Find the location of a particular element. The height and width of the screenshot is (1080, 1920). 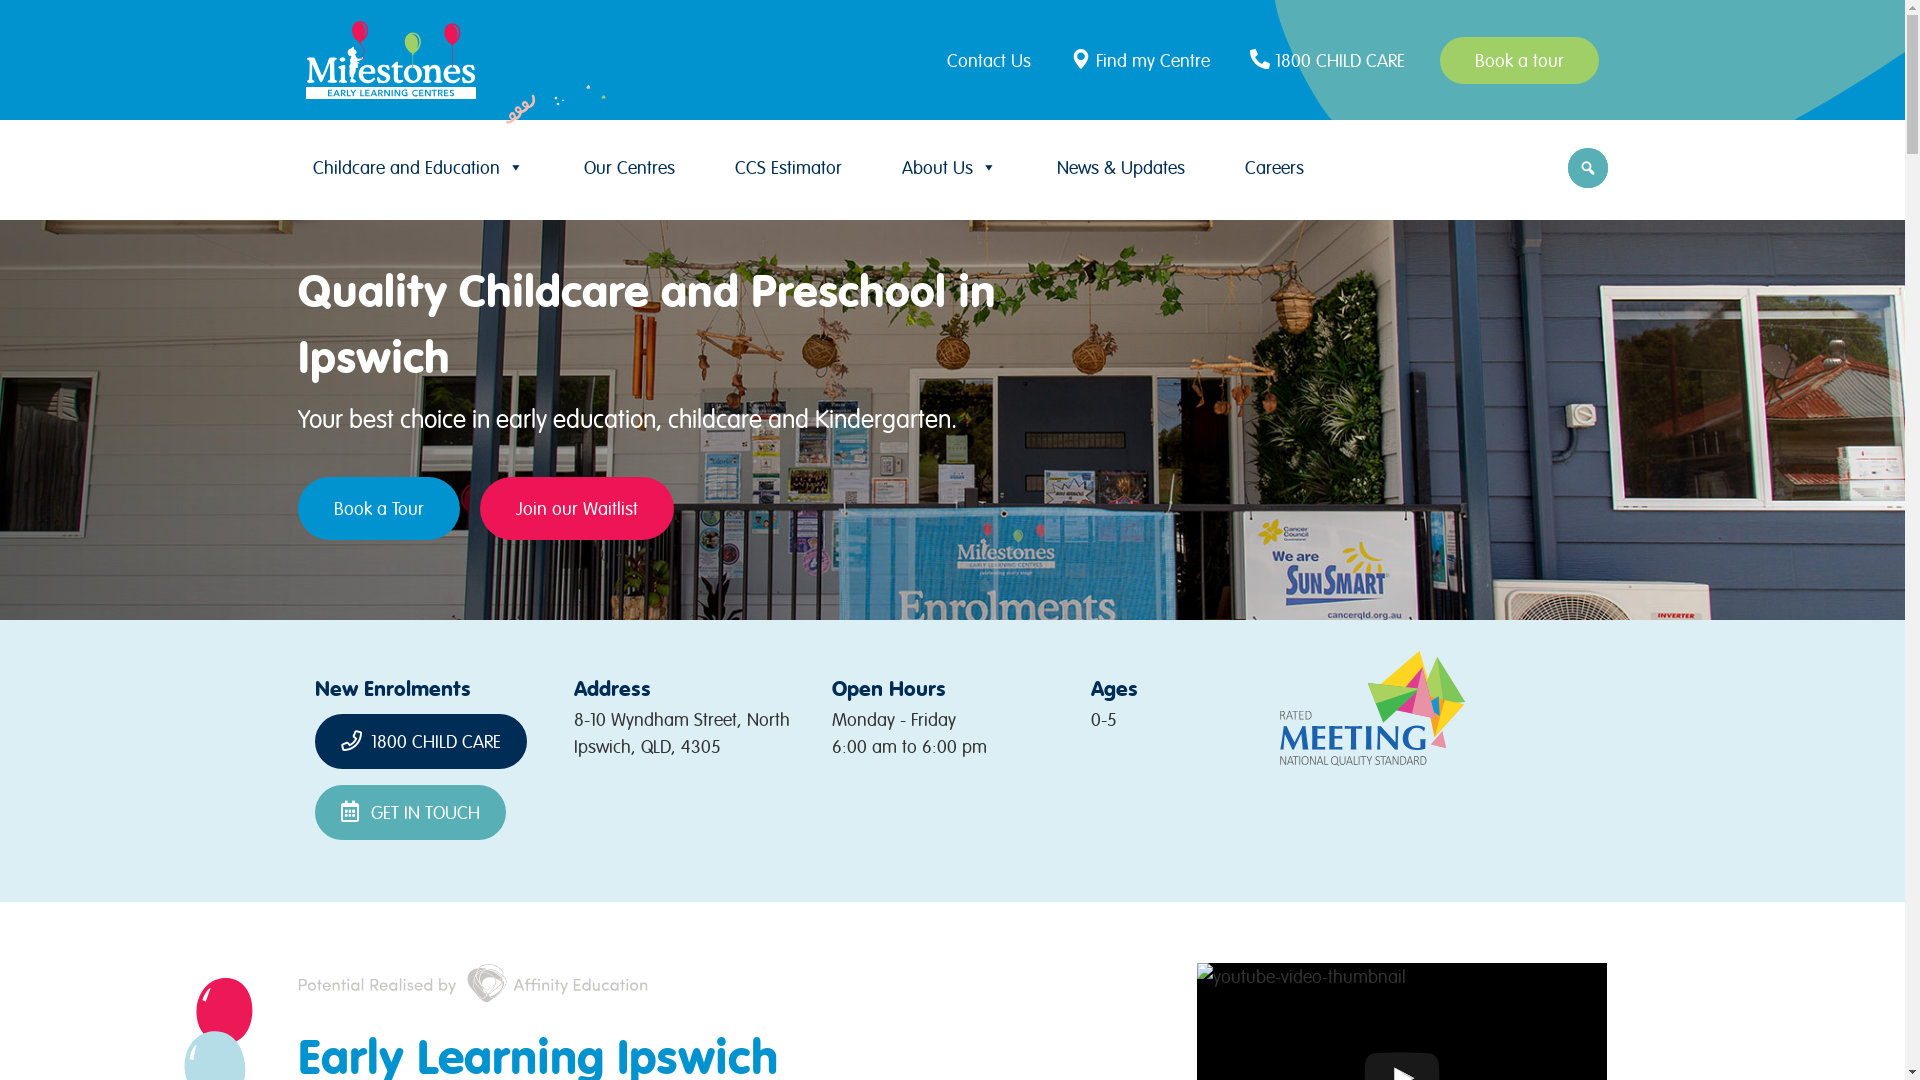

Search is located at coordinates (20, 23).